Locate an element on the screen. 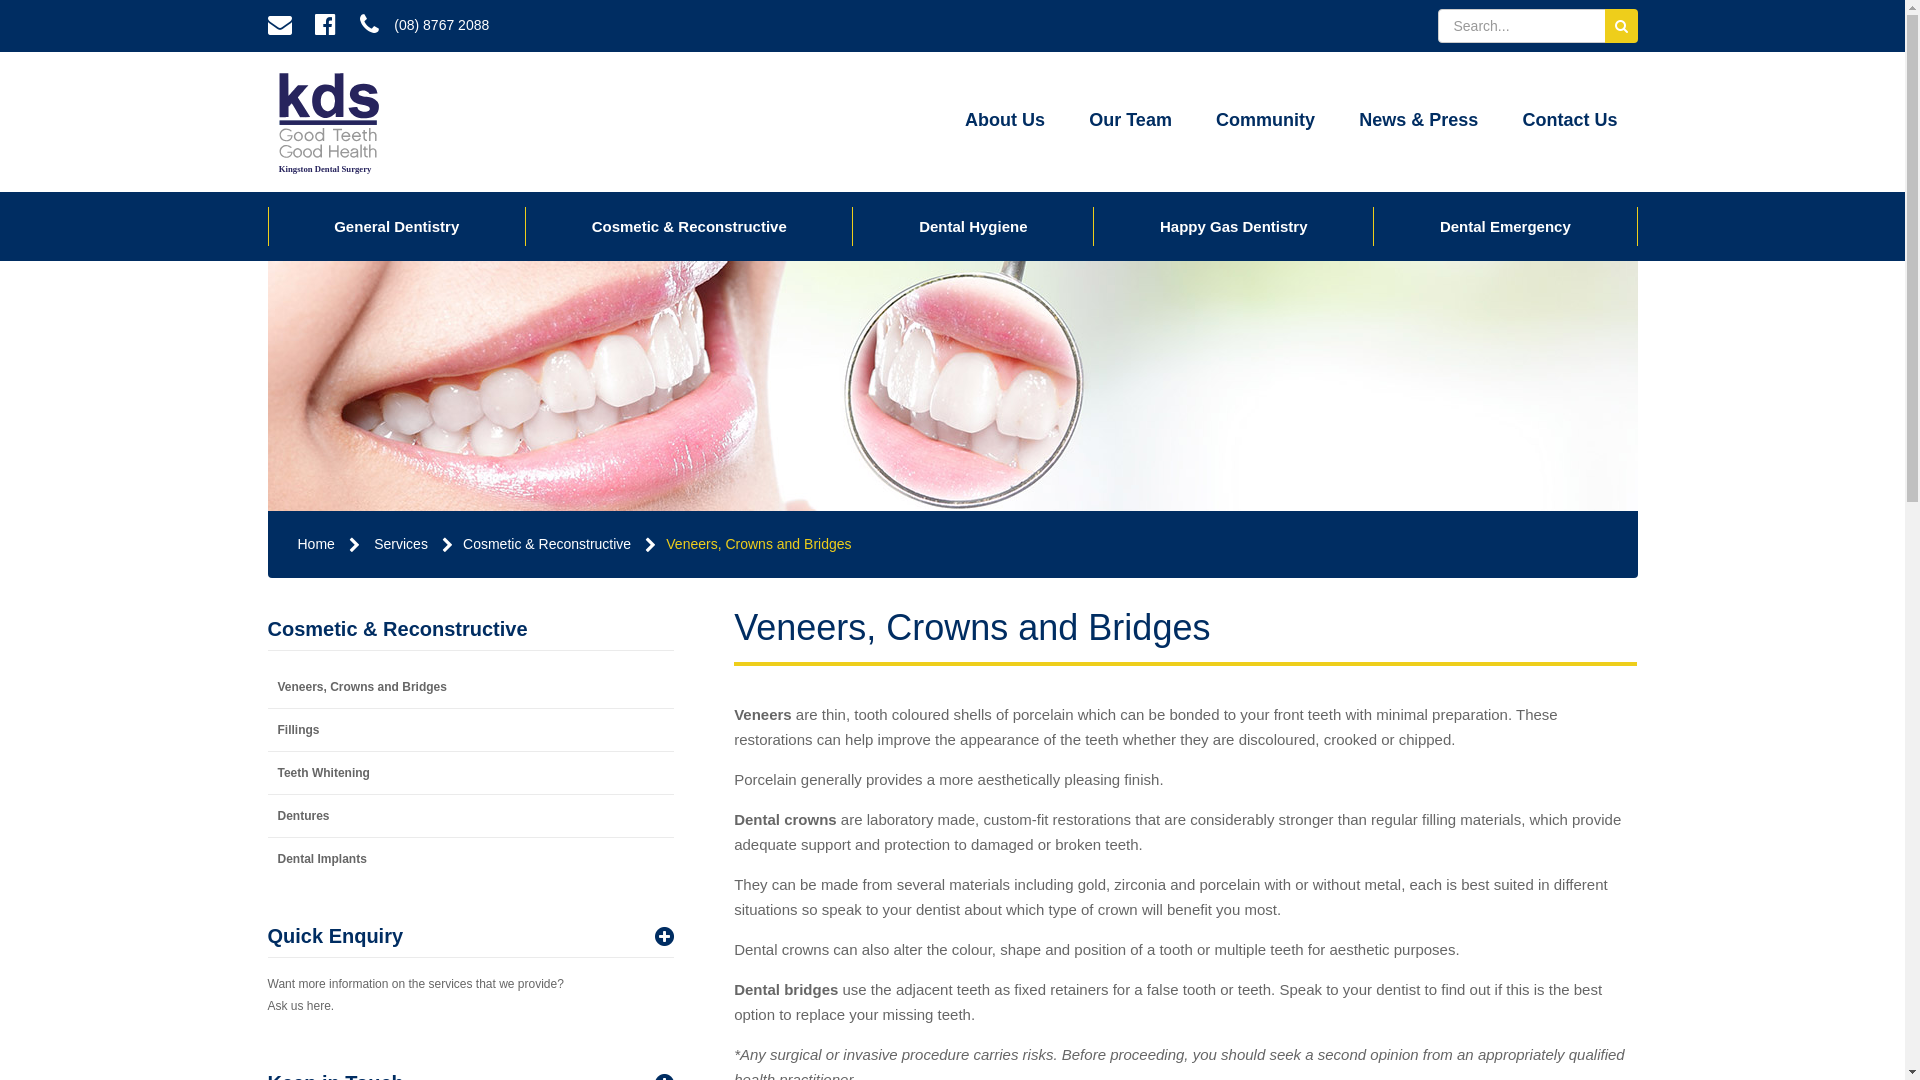 This screenshot has height=1080, width=1920. Fillings is located at coordinates (472, 730).